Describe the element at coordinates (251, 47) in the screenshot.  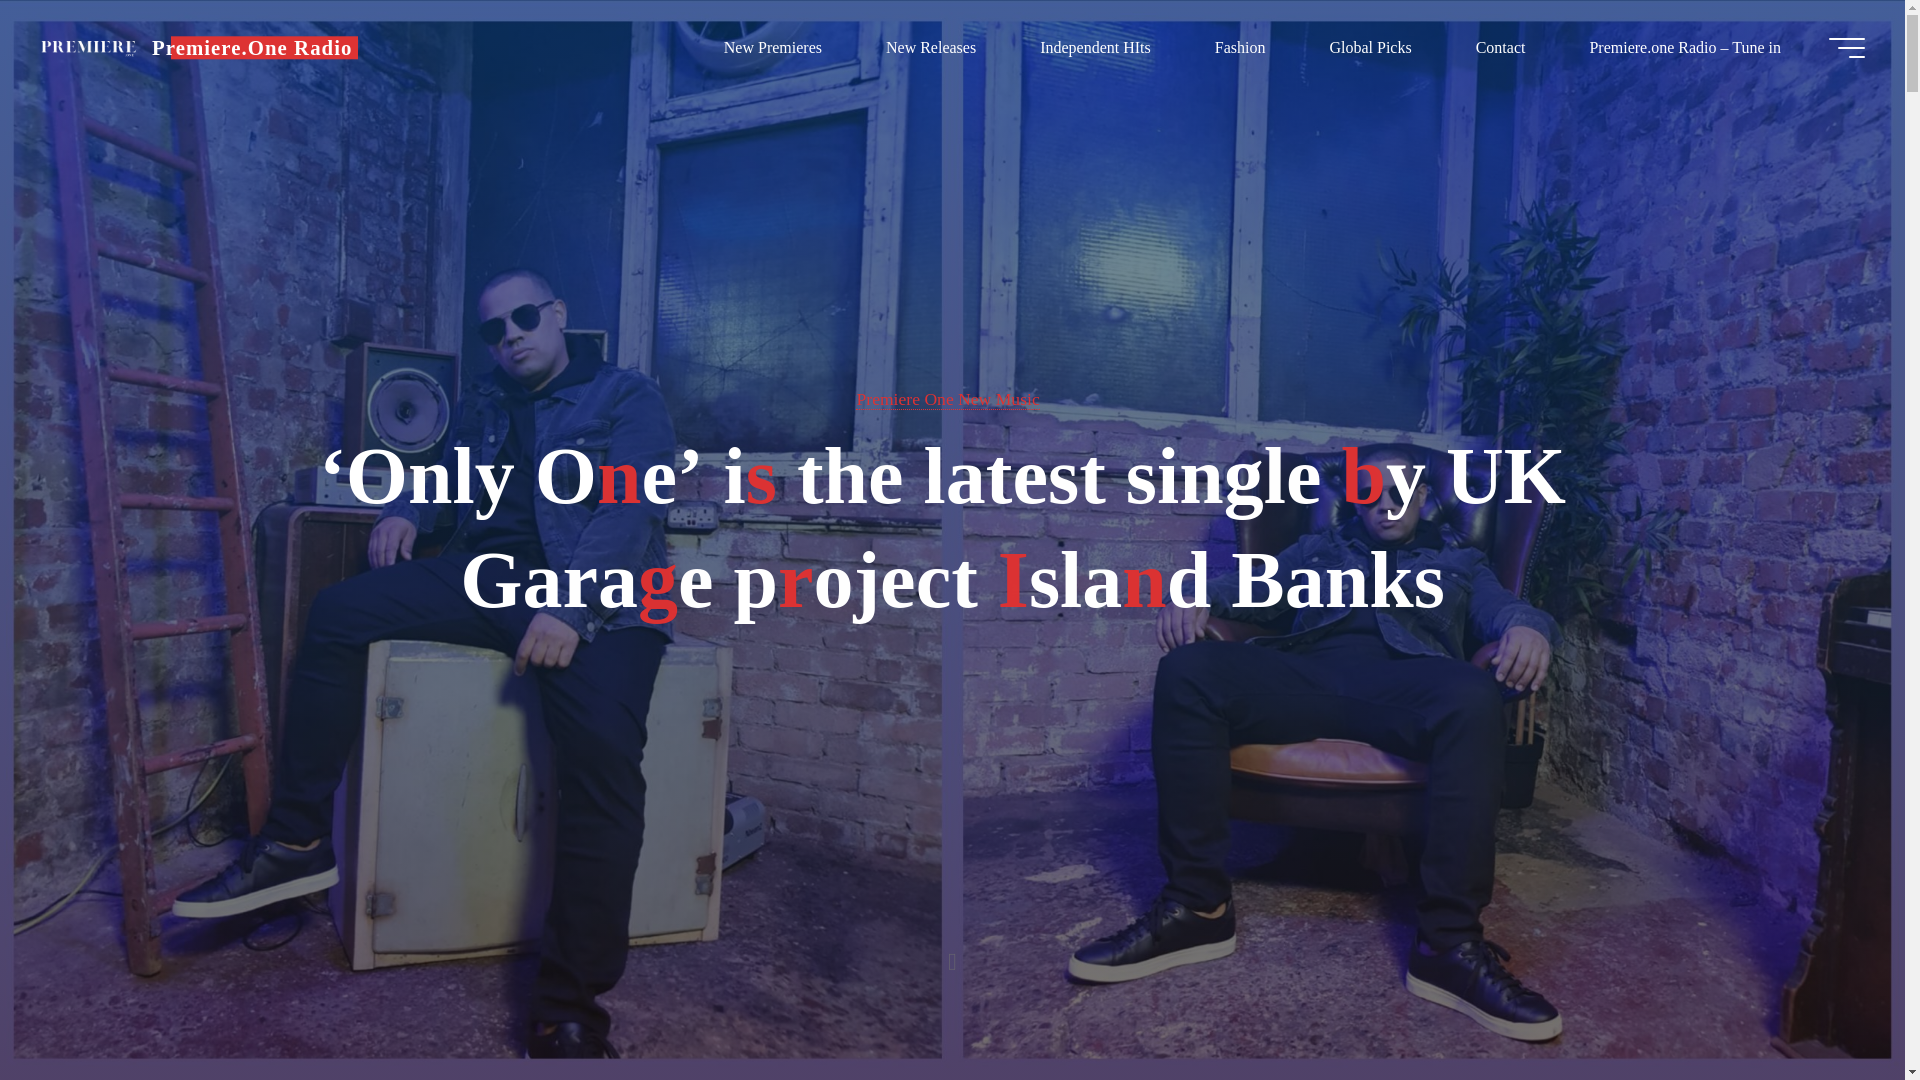
I see `Premiere.One Radio` at that location.